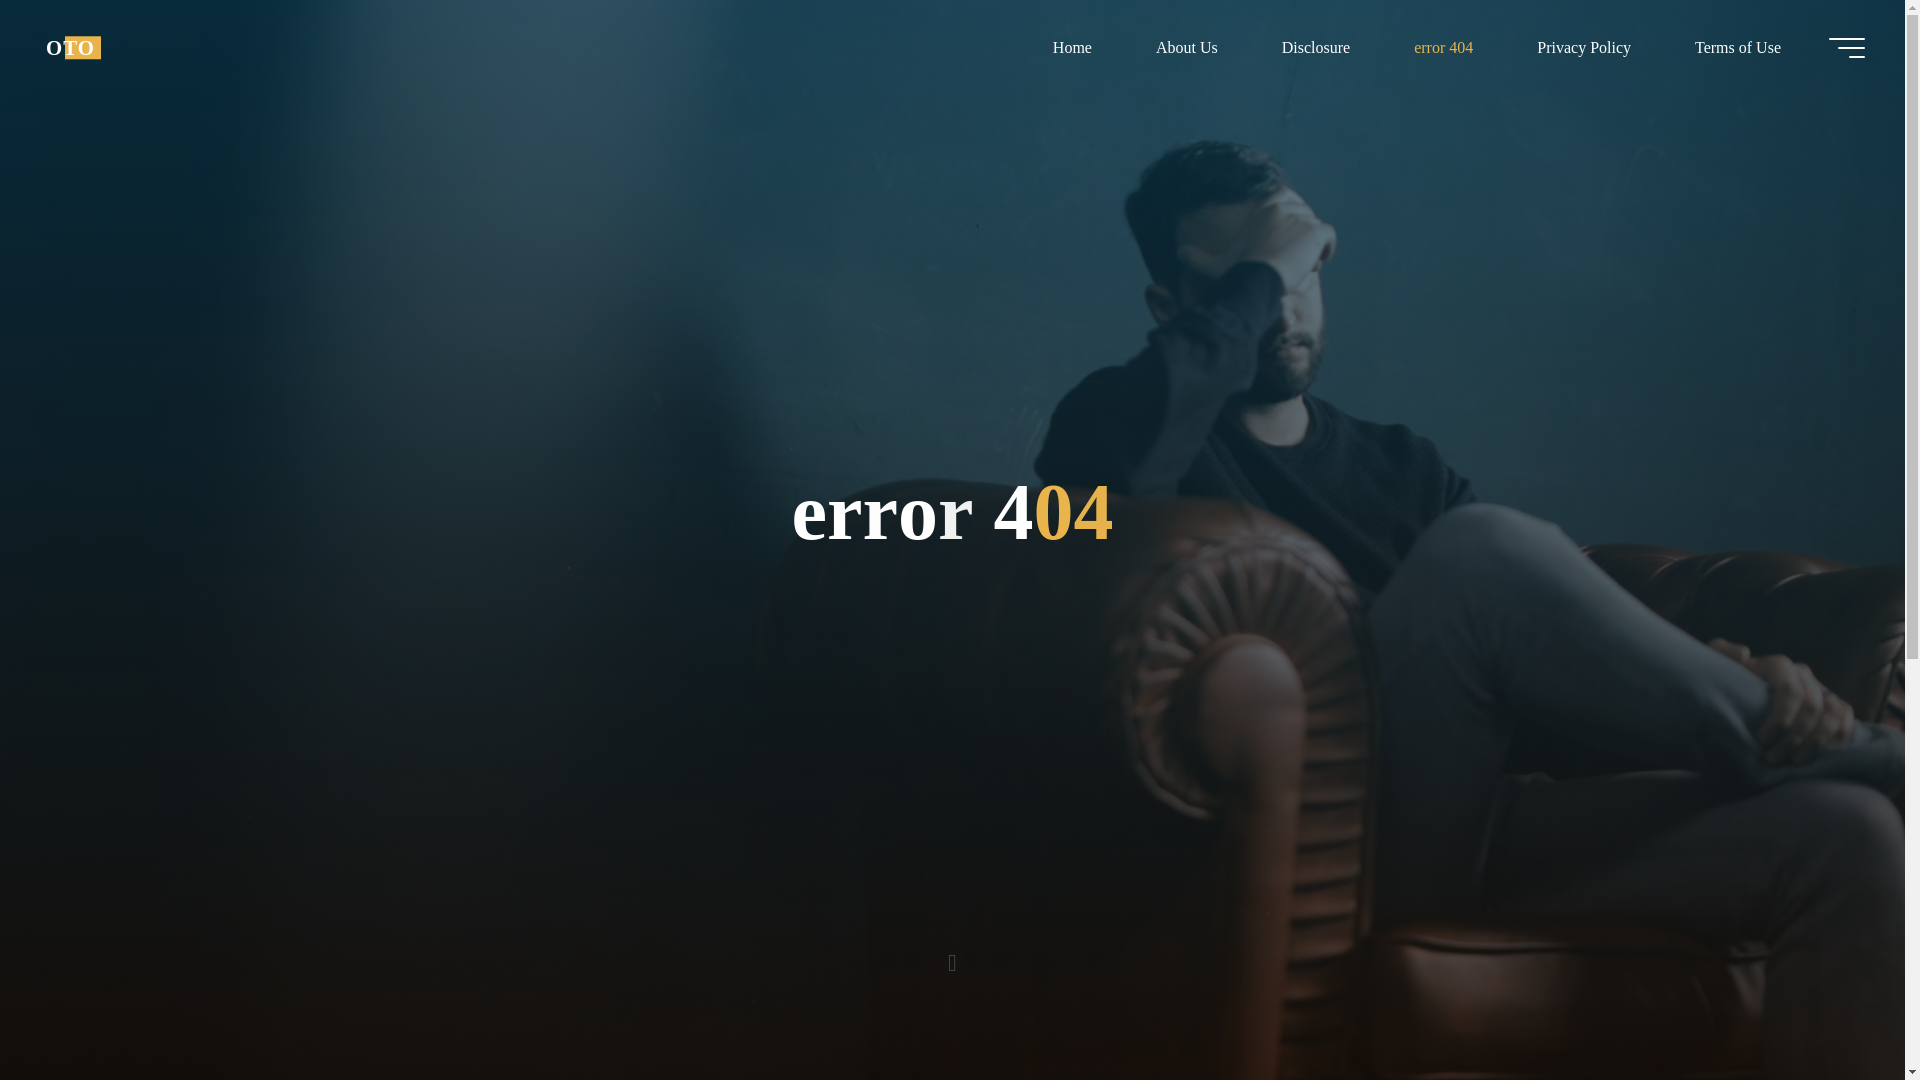 The image size is (1920, 1080). What do you see at coordinates (1737, 47) in the screenshot?
I see `Terms of Use` at bounding box center [1737, 47].